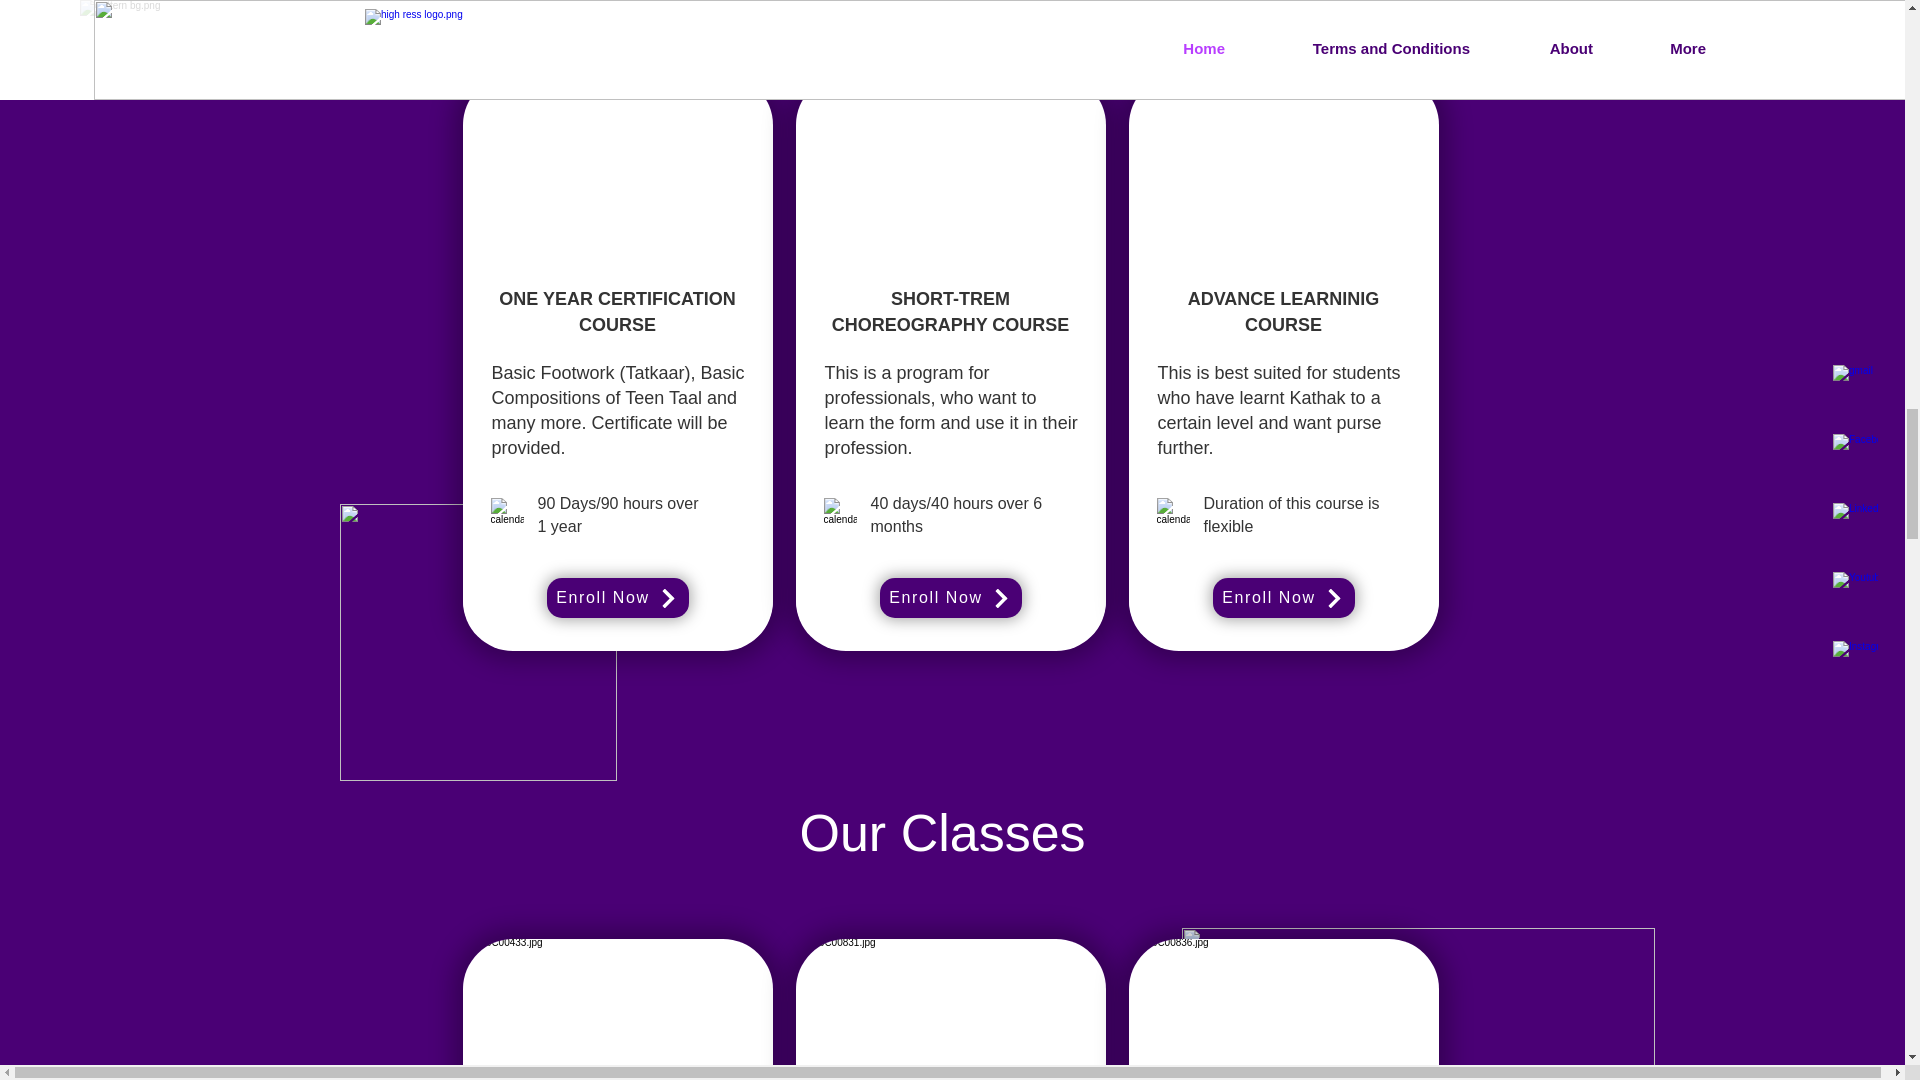 The width and height of the screenshot is (1920, 1080). What do you see at coordinates (950, 597) in the screenshot?
I see `Enroll Now` at bounding box center [950, 597].